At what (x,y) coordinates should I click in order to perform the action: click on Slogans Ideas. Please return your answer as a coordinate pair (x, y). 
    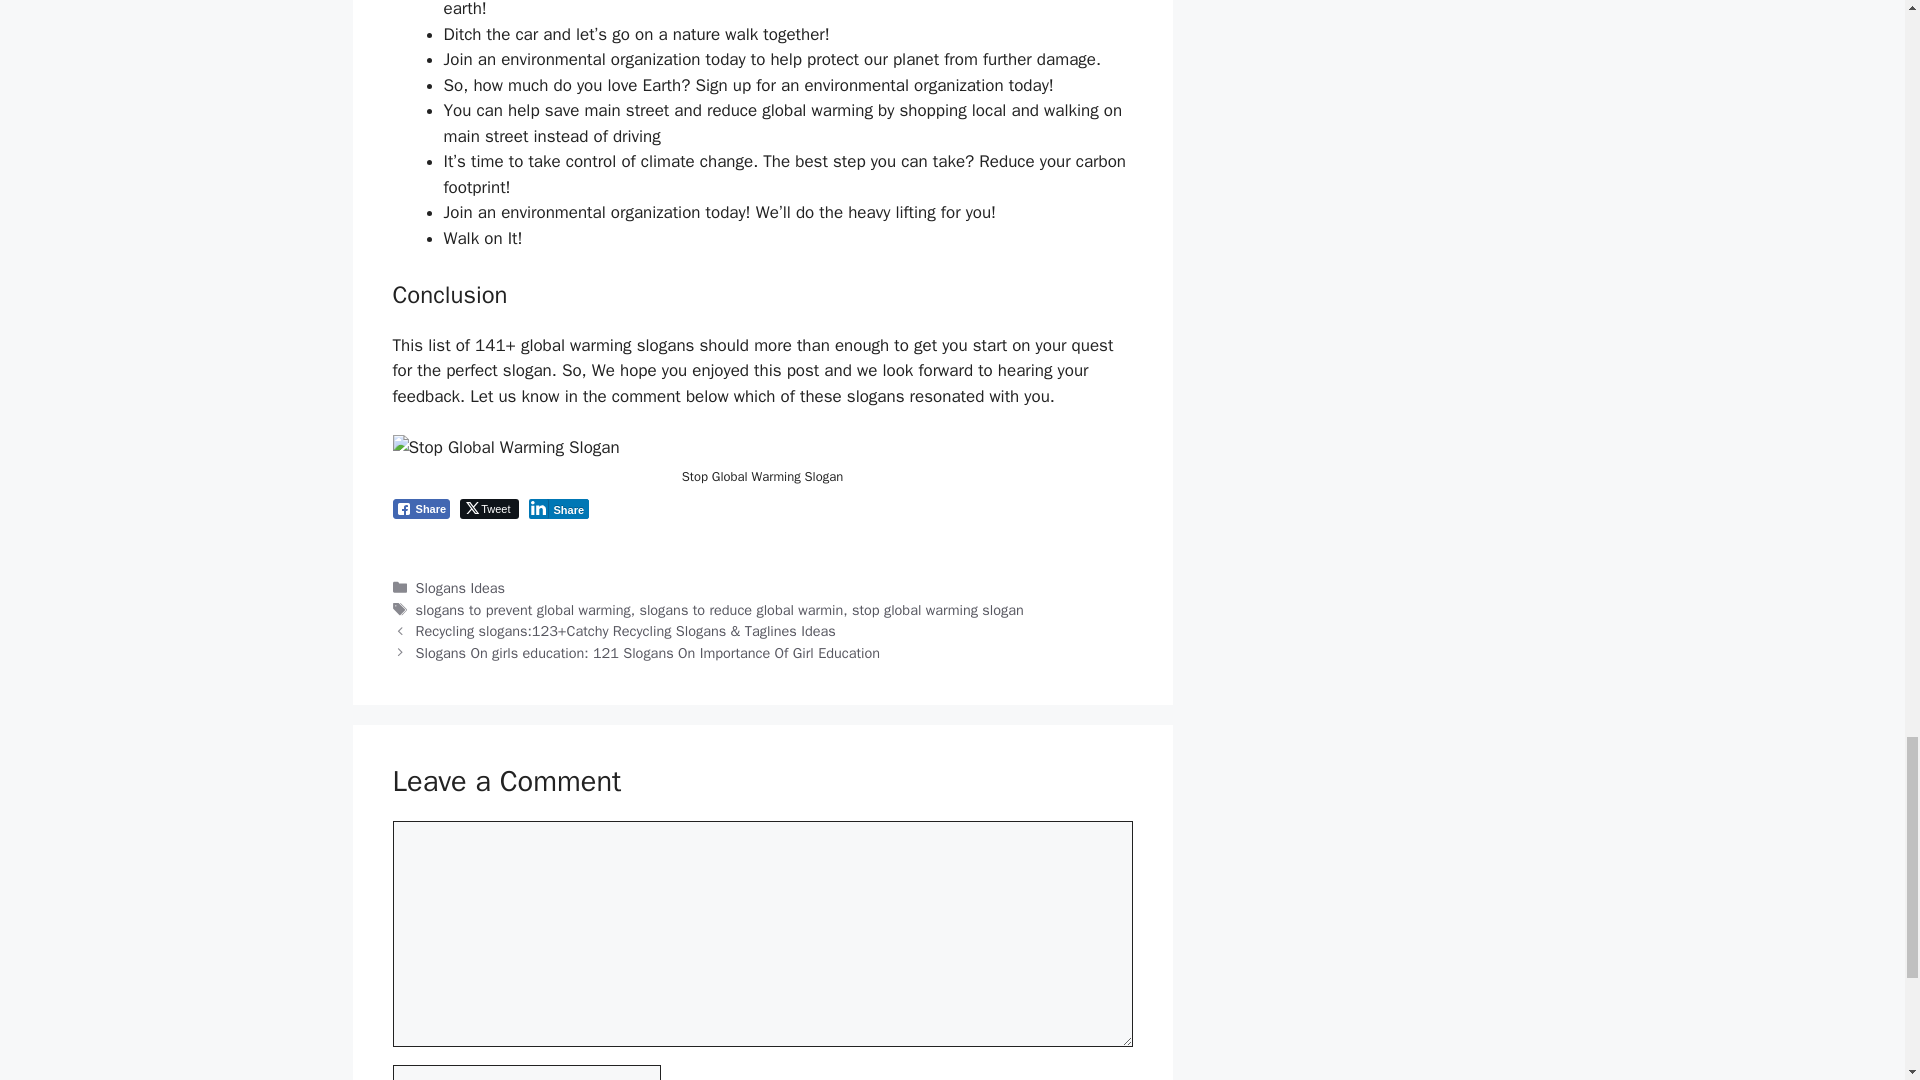
    Looking at the image, I should click on (460, 588).